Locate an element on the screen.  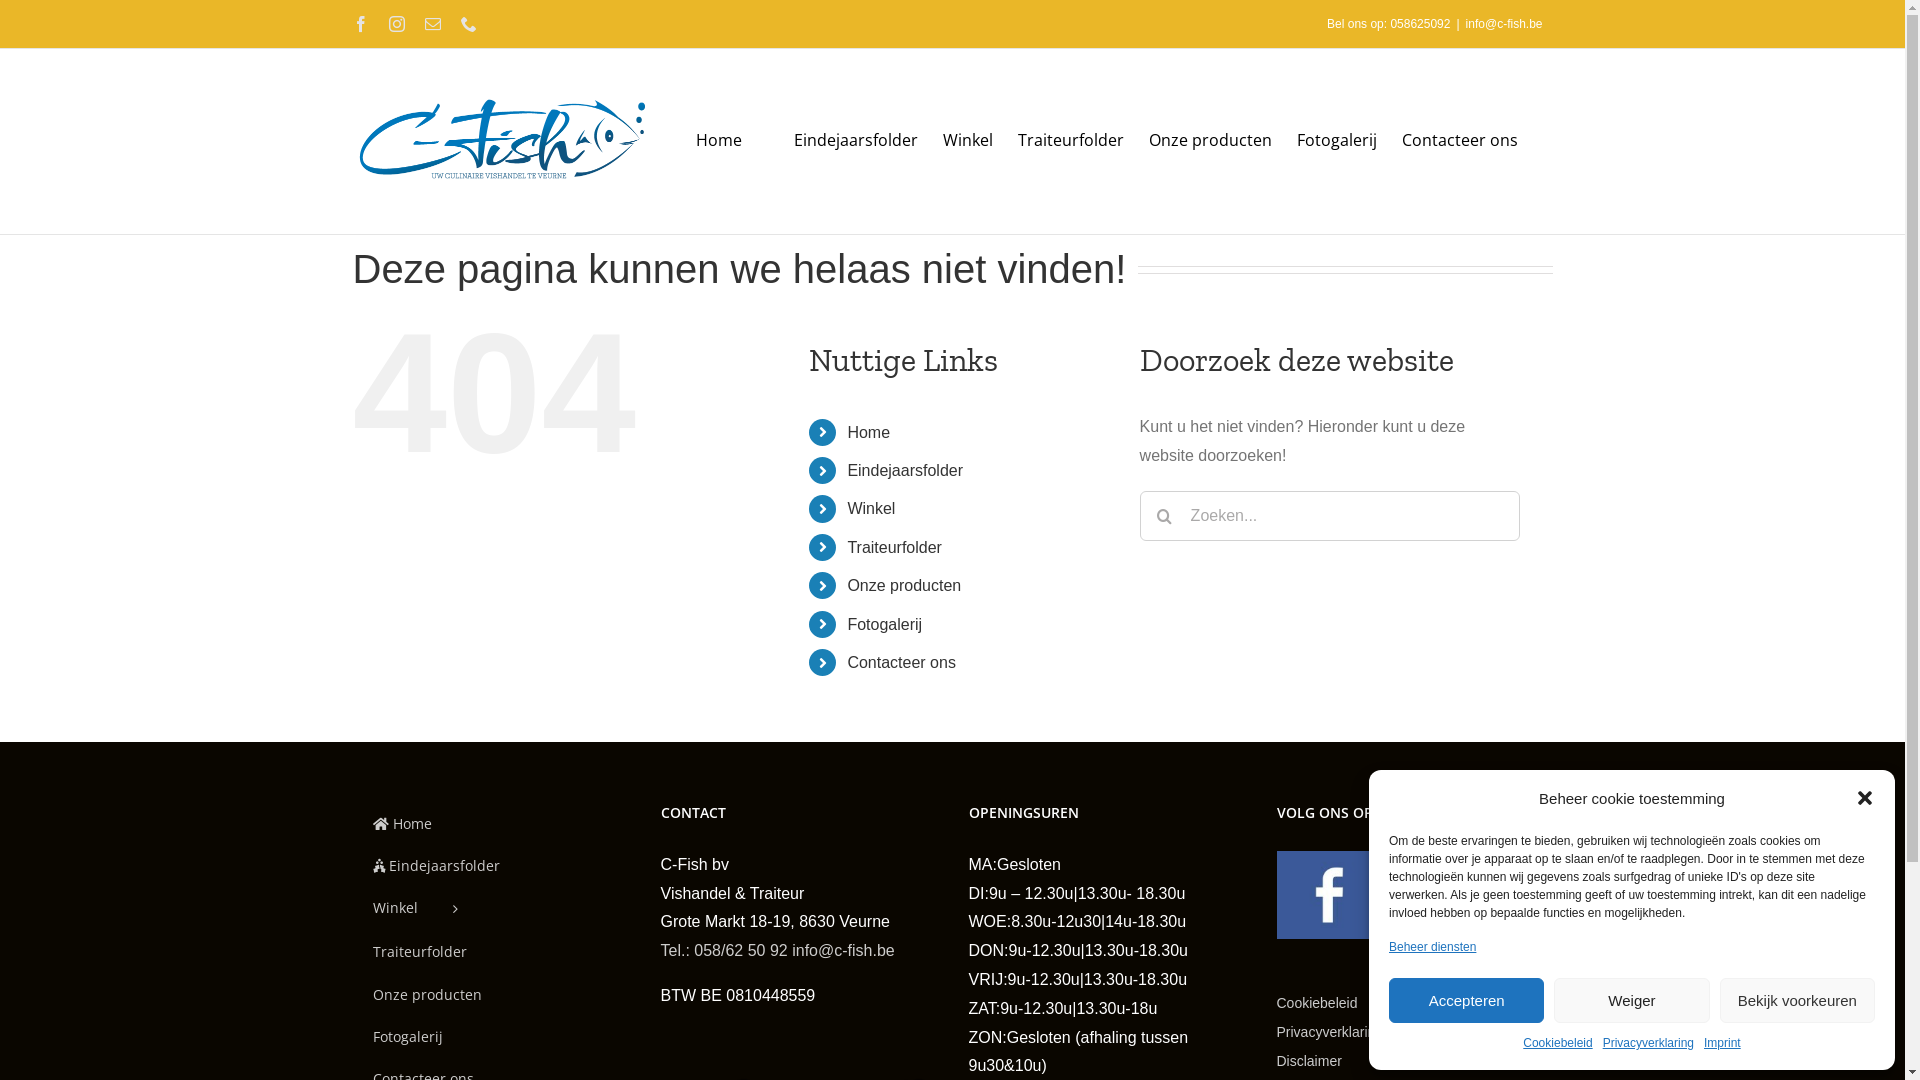
Home is located at coordinates (704, 140).